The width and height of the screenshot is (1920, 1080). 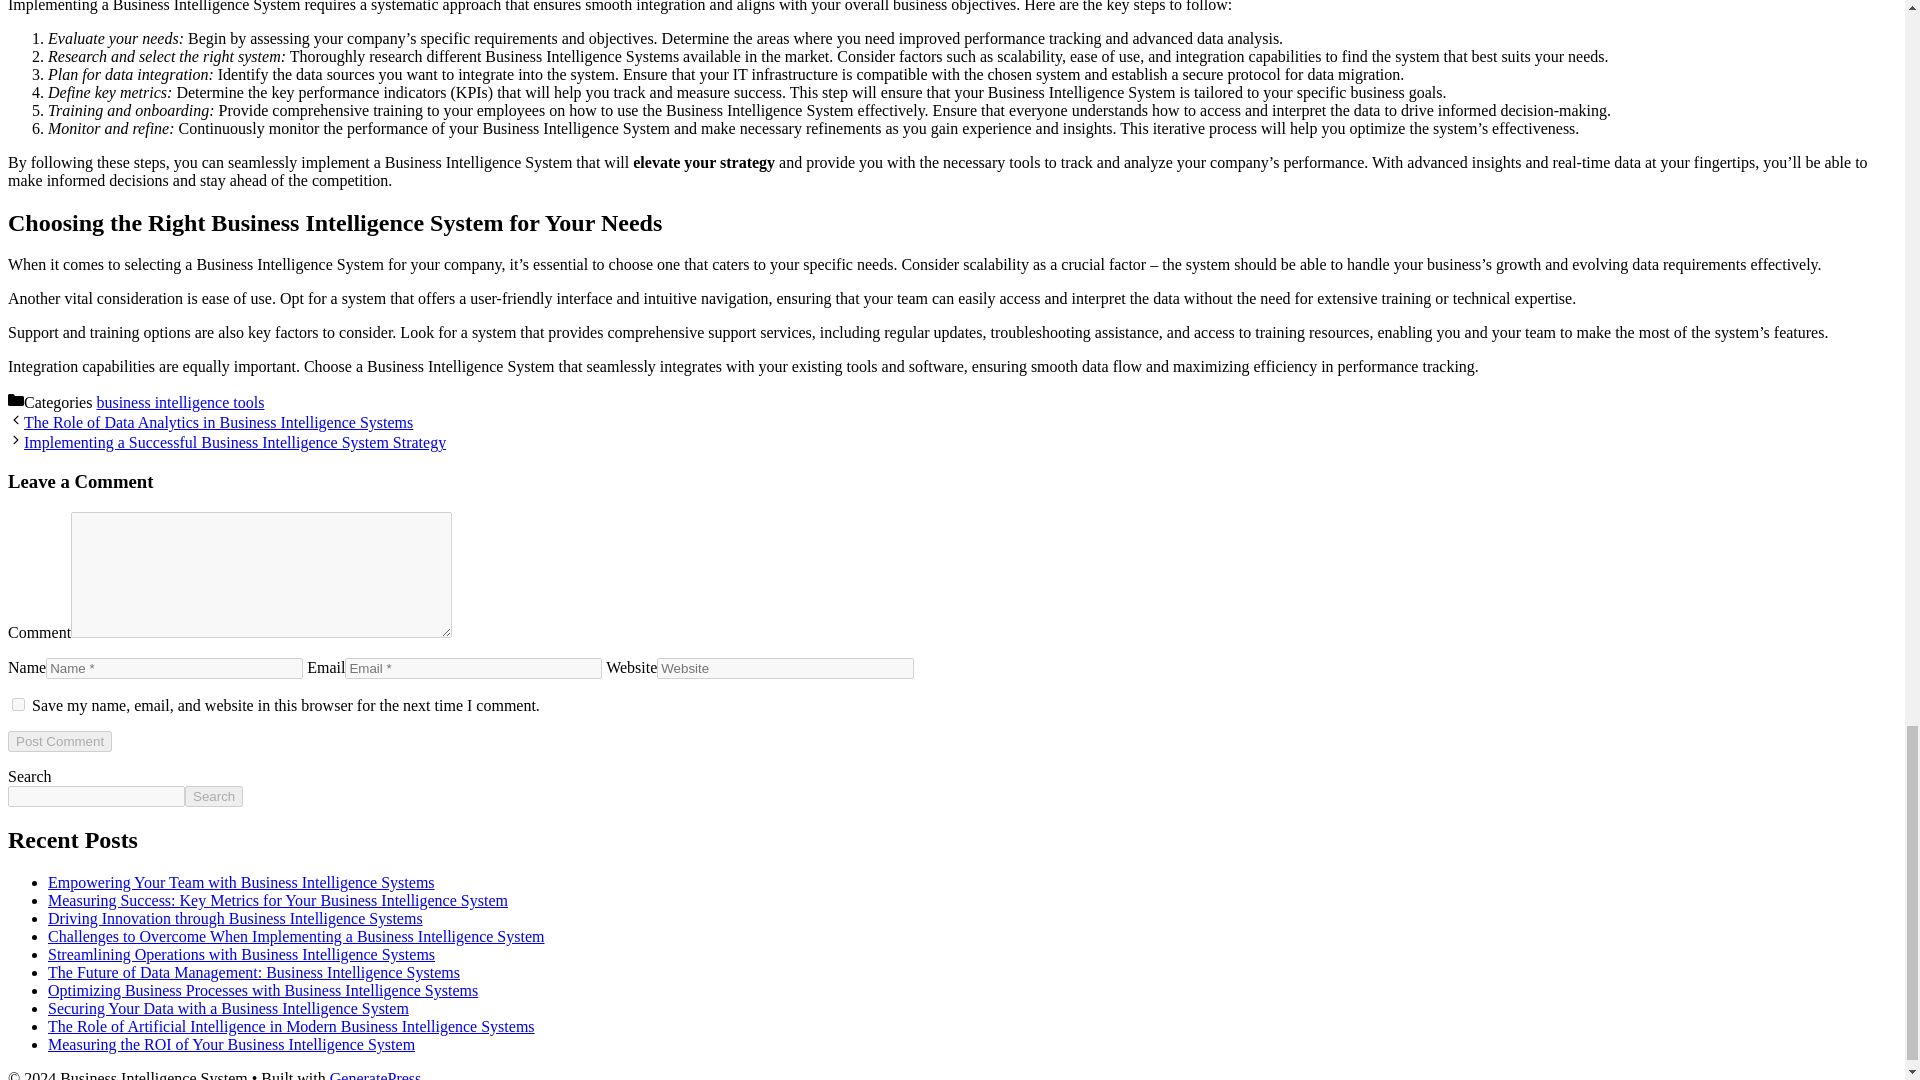 What do you see at coordinates (228, 1008) in the screenshot?
I see `Securing Your Data with a Business Intelligence System` at bounding box center [228, 1008].